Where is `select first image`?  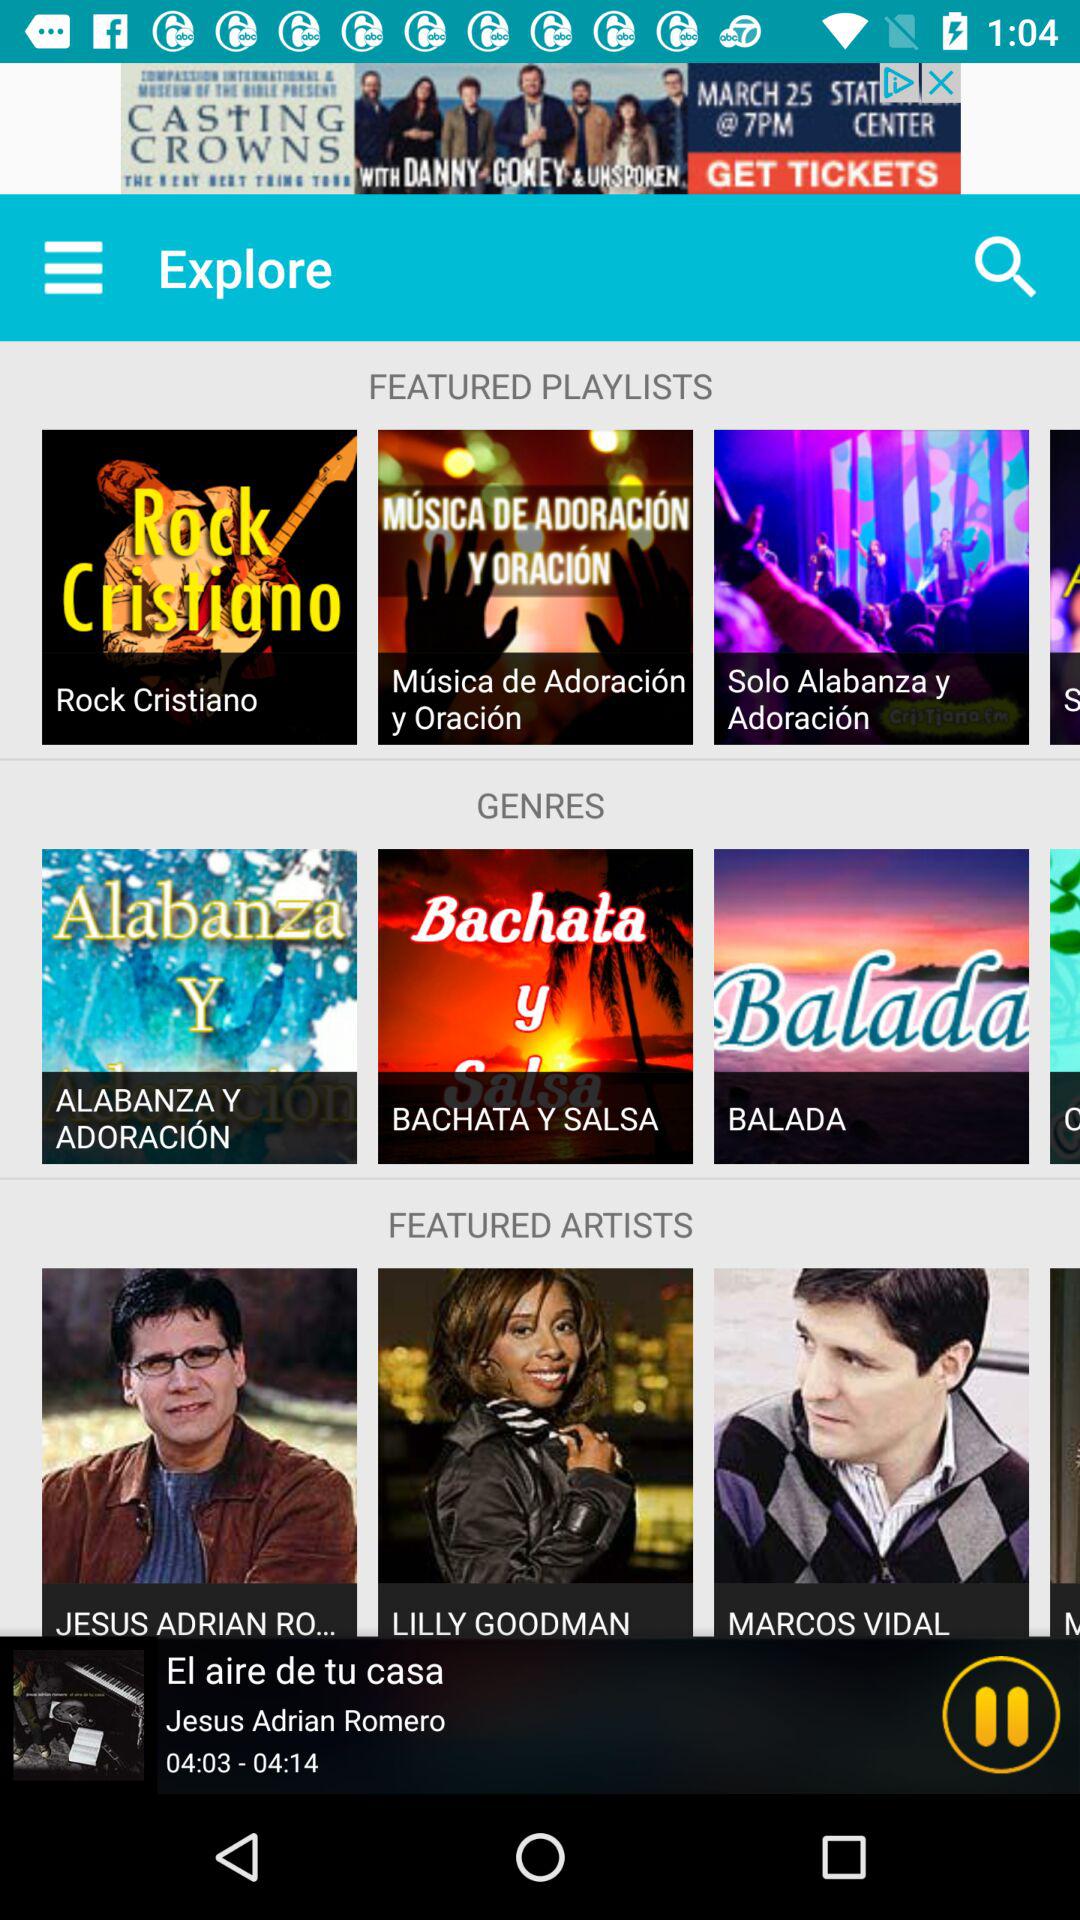
select first image is located at coordinates (200, 587).